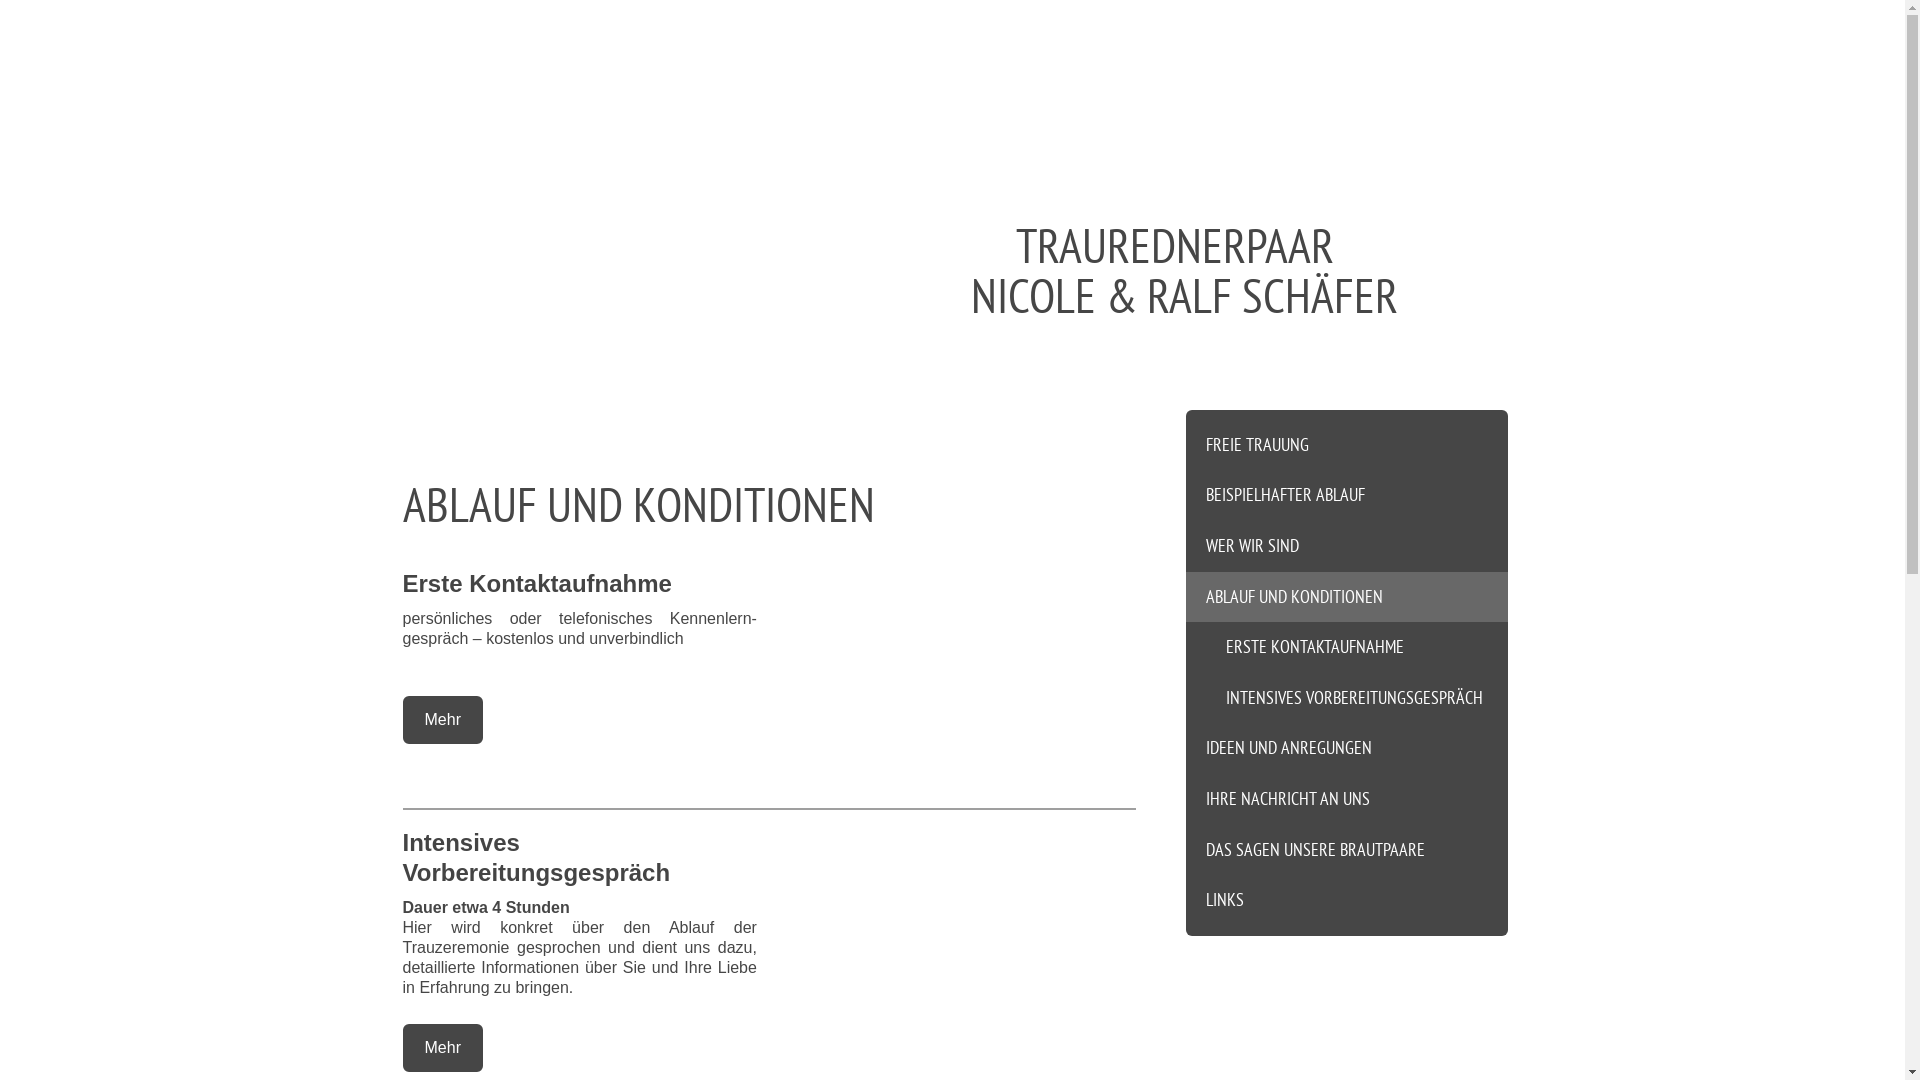  What do you see at coordinates (1347, 496) in the screenshot?
I see `BEISPIELHAFTER ABLAUF` at bounding box center [1347, 496].